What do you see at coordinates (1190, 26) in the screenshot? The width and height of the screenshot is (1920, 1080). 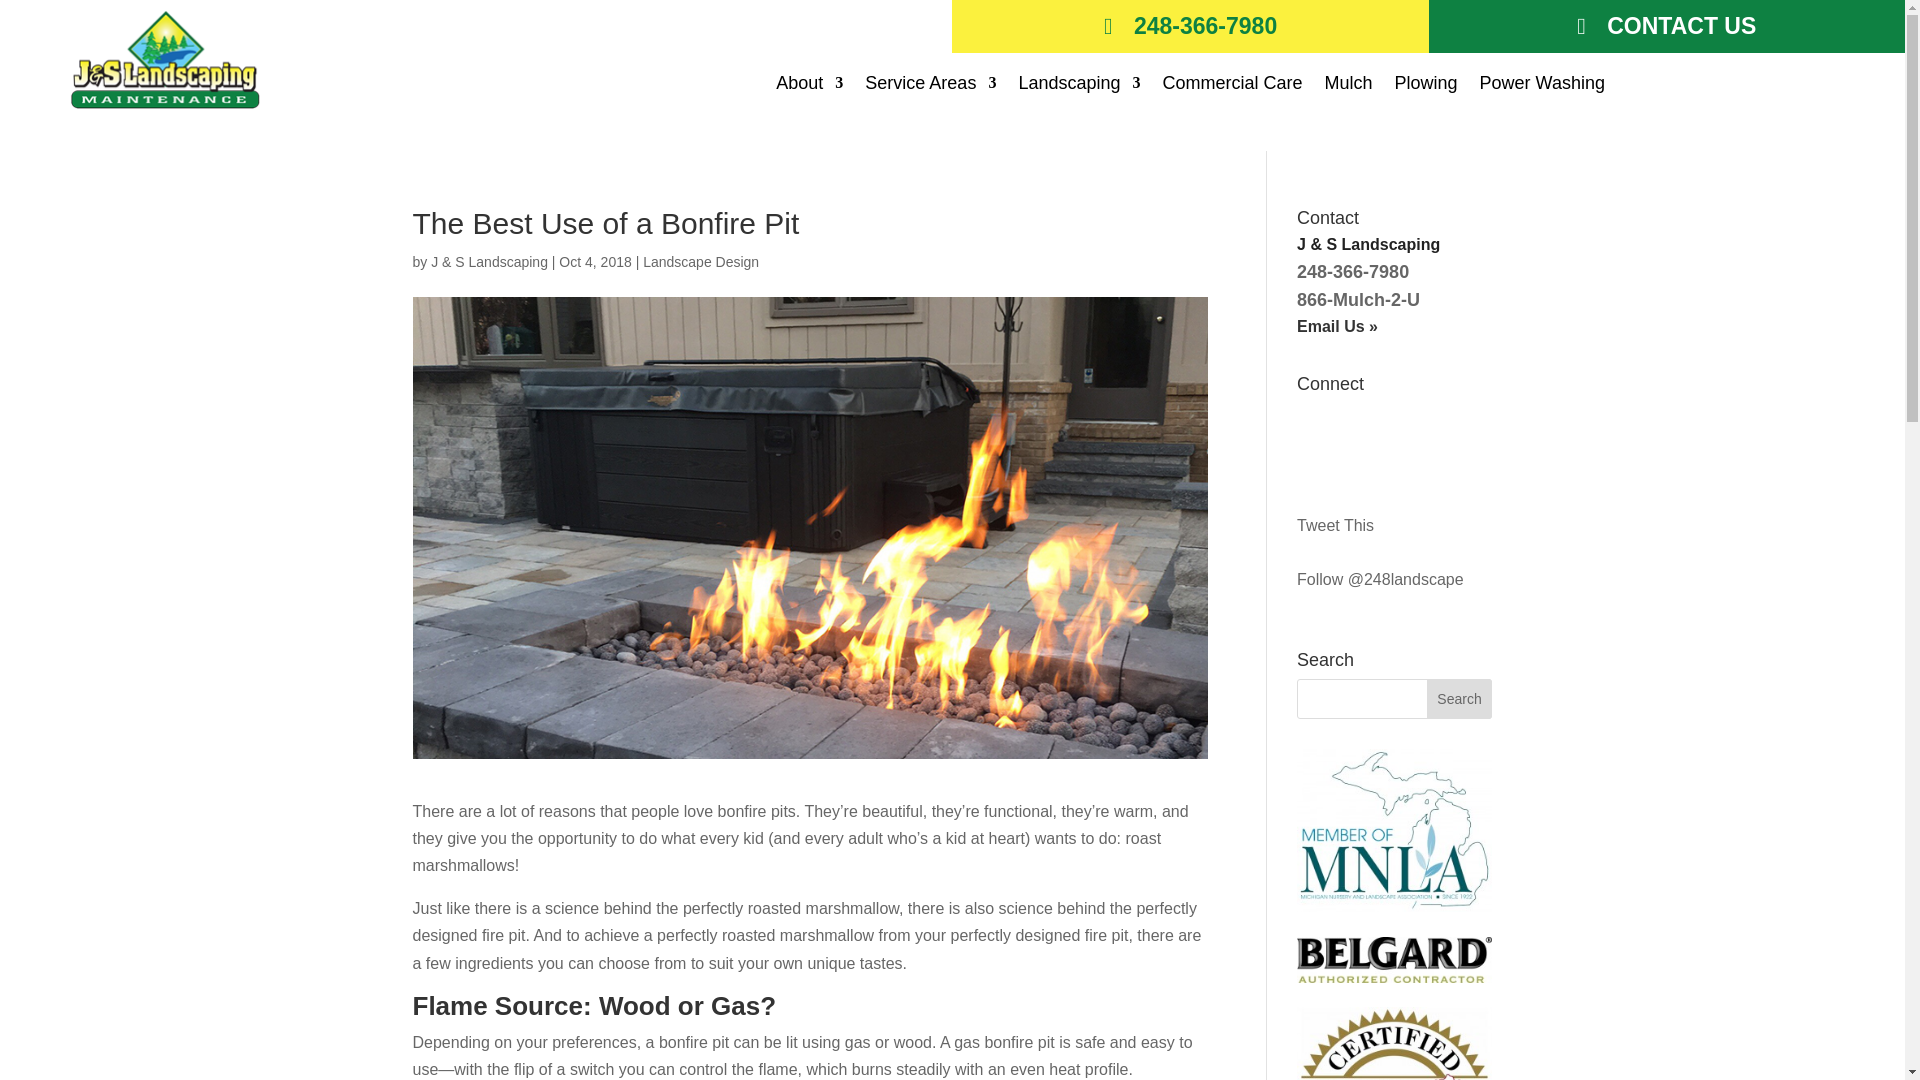 I see `248-366-7980` at bounding box center [1190, 26].